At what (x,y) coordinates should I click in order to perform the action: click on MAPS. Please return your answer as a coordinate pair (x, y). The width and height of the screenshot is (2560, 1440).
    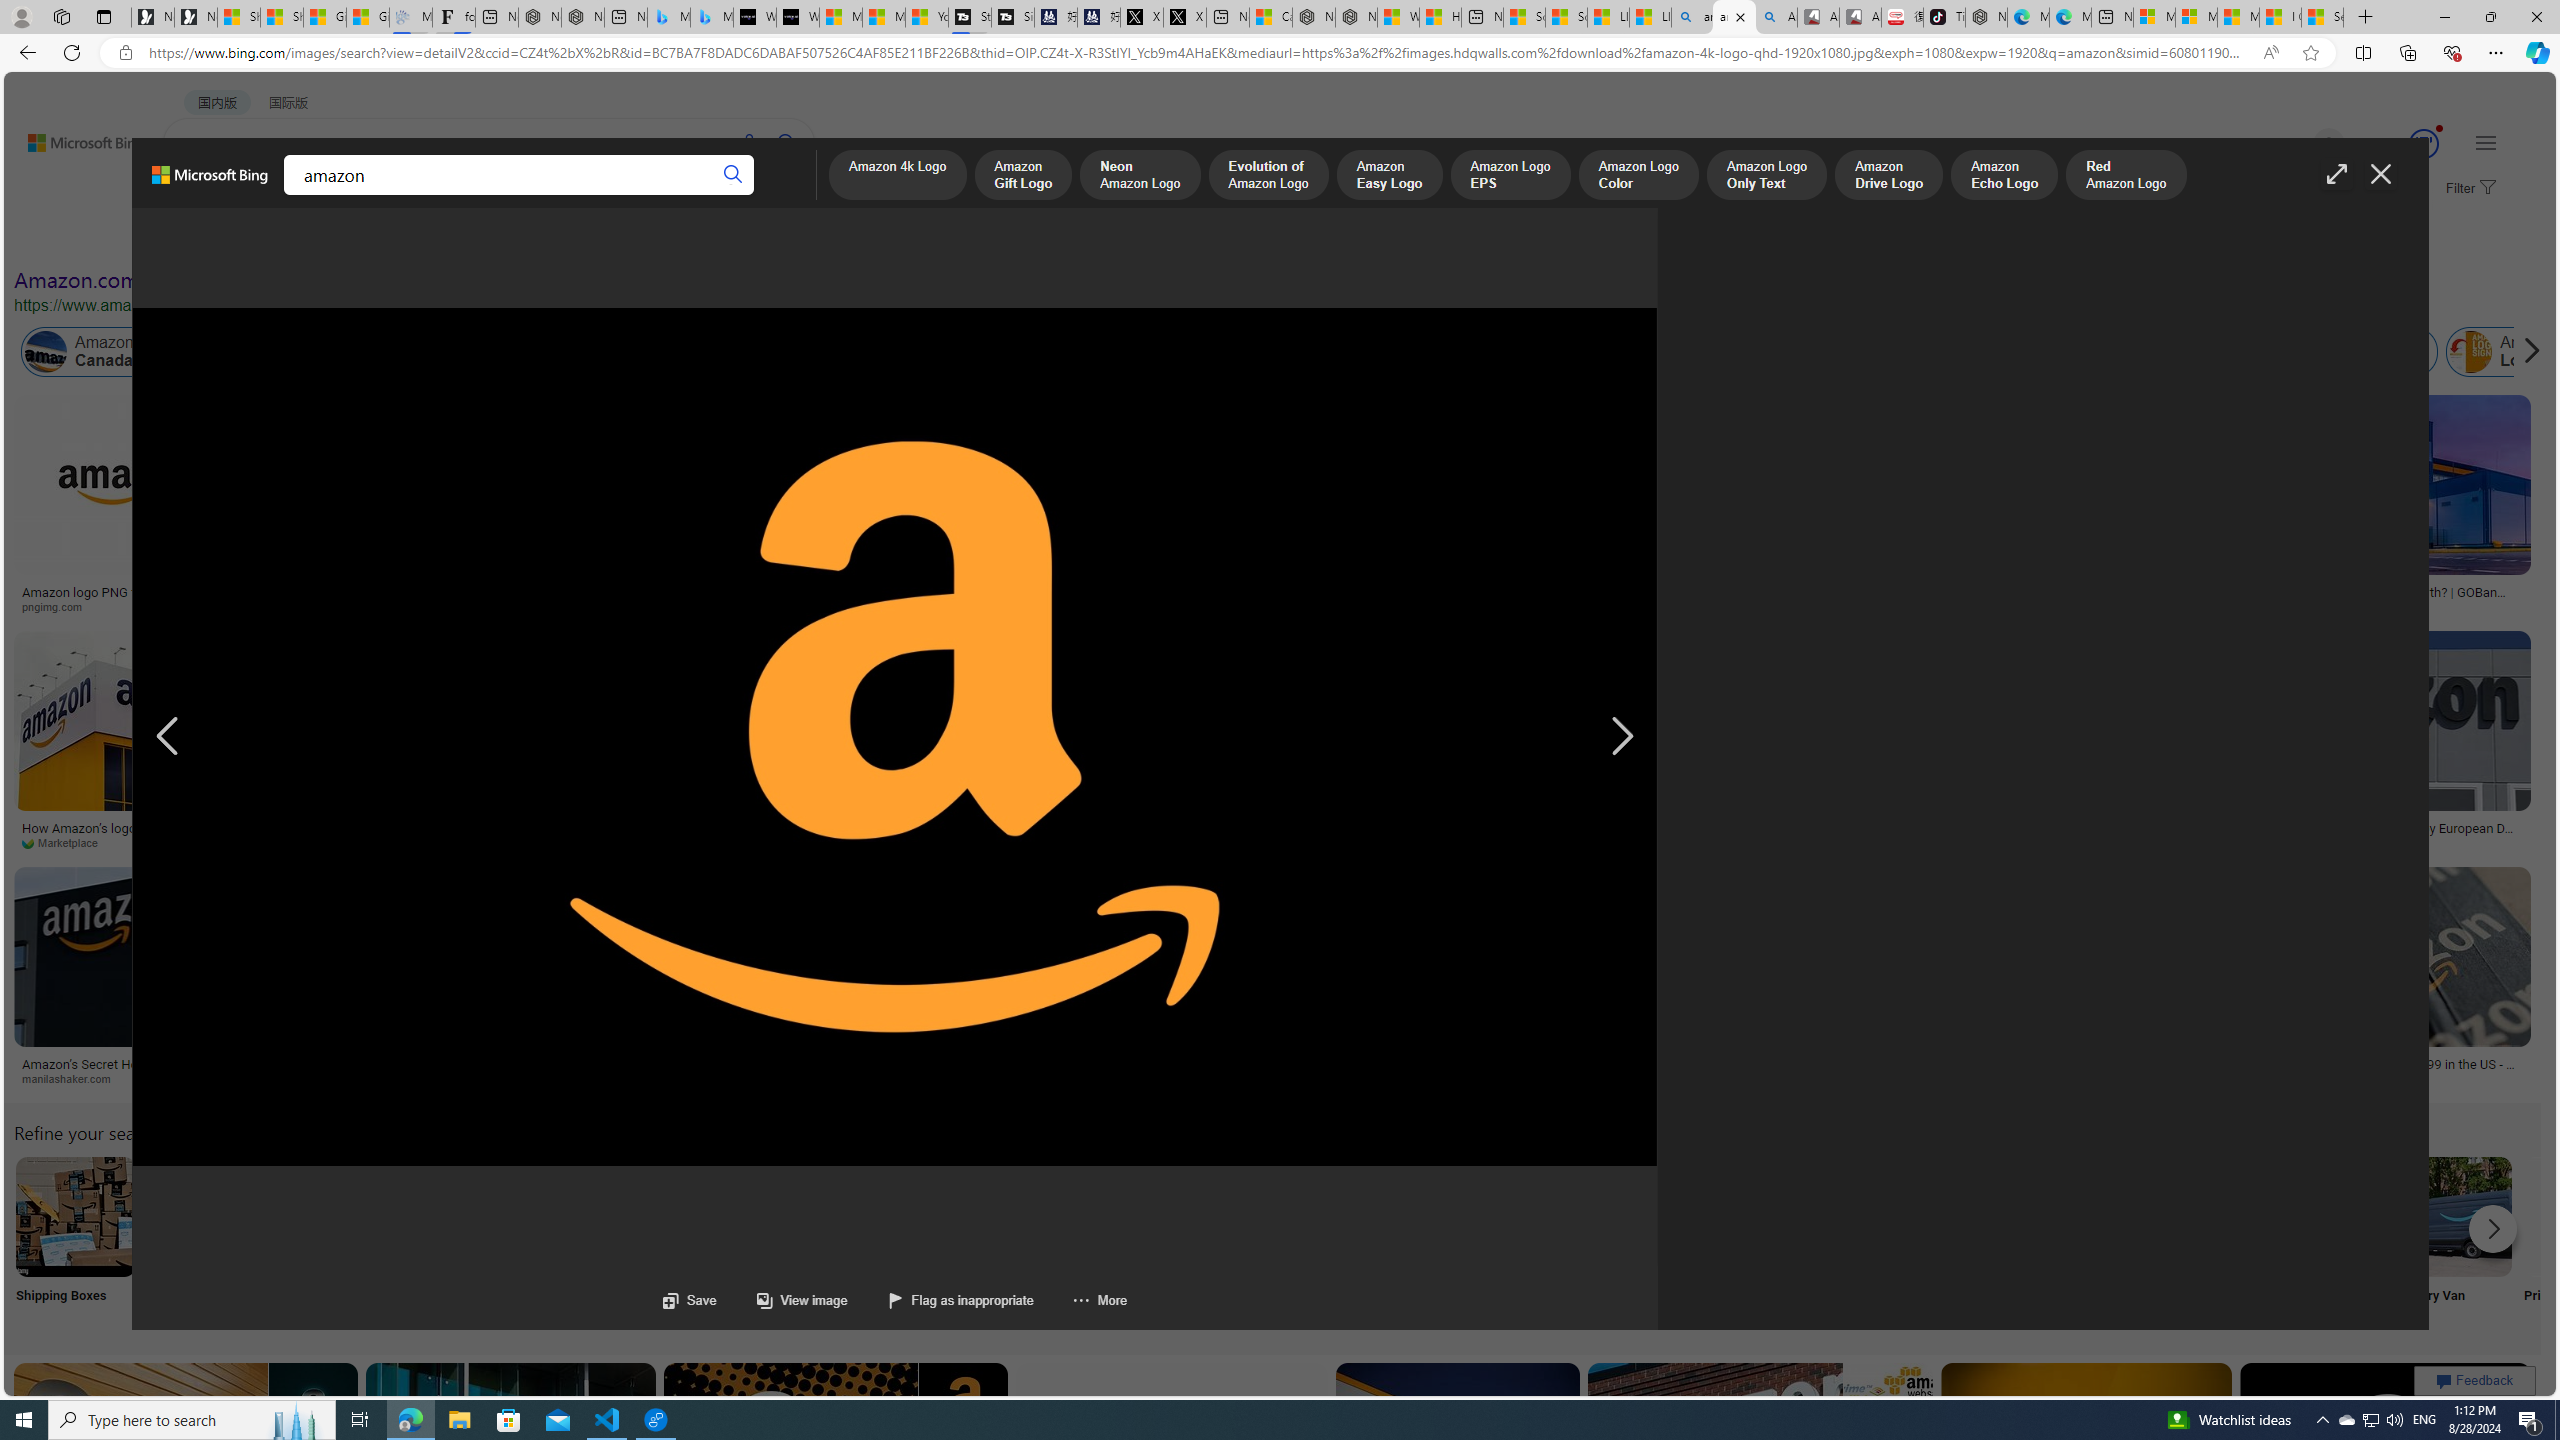
    Looking at the image, I should click on (698, 196).